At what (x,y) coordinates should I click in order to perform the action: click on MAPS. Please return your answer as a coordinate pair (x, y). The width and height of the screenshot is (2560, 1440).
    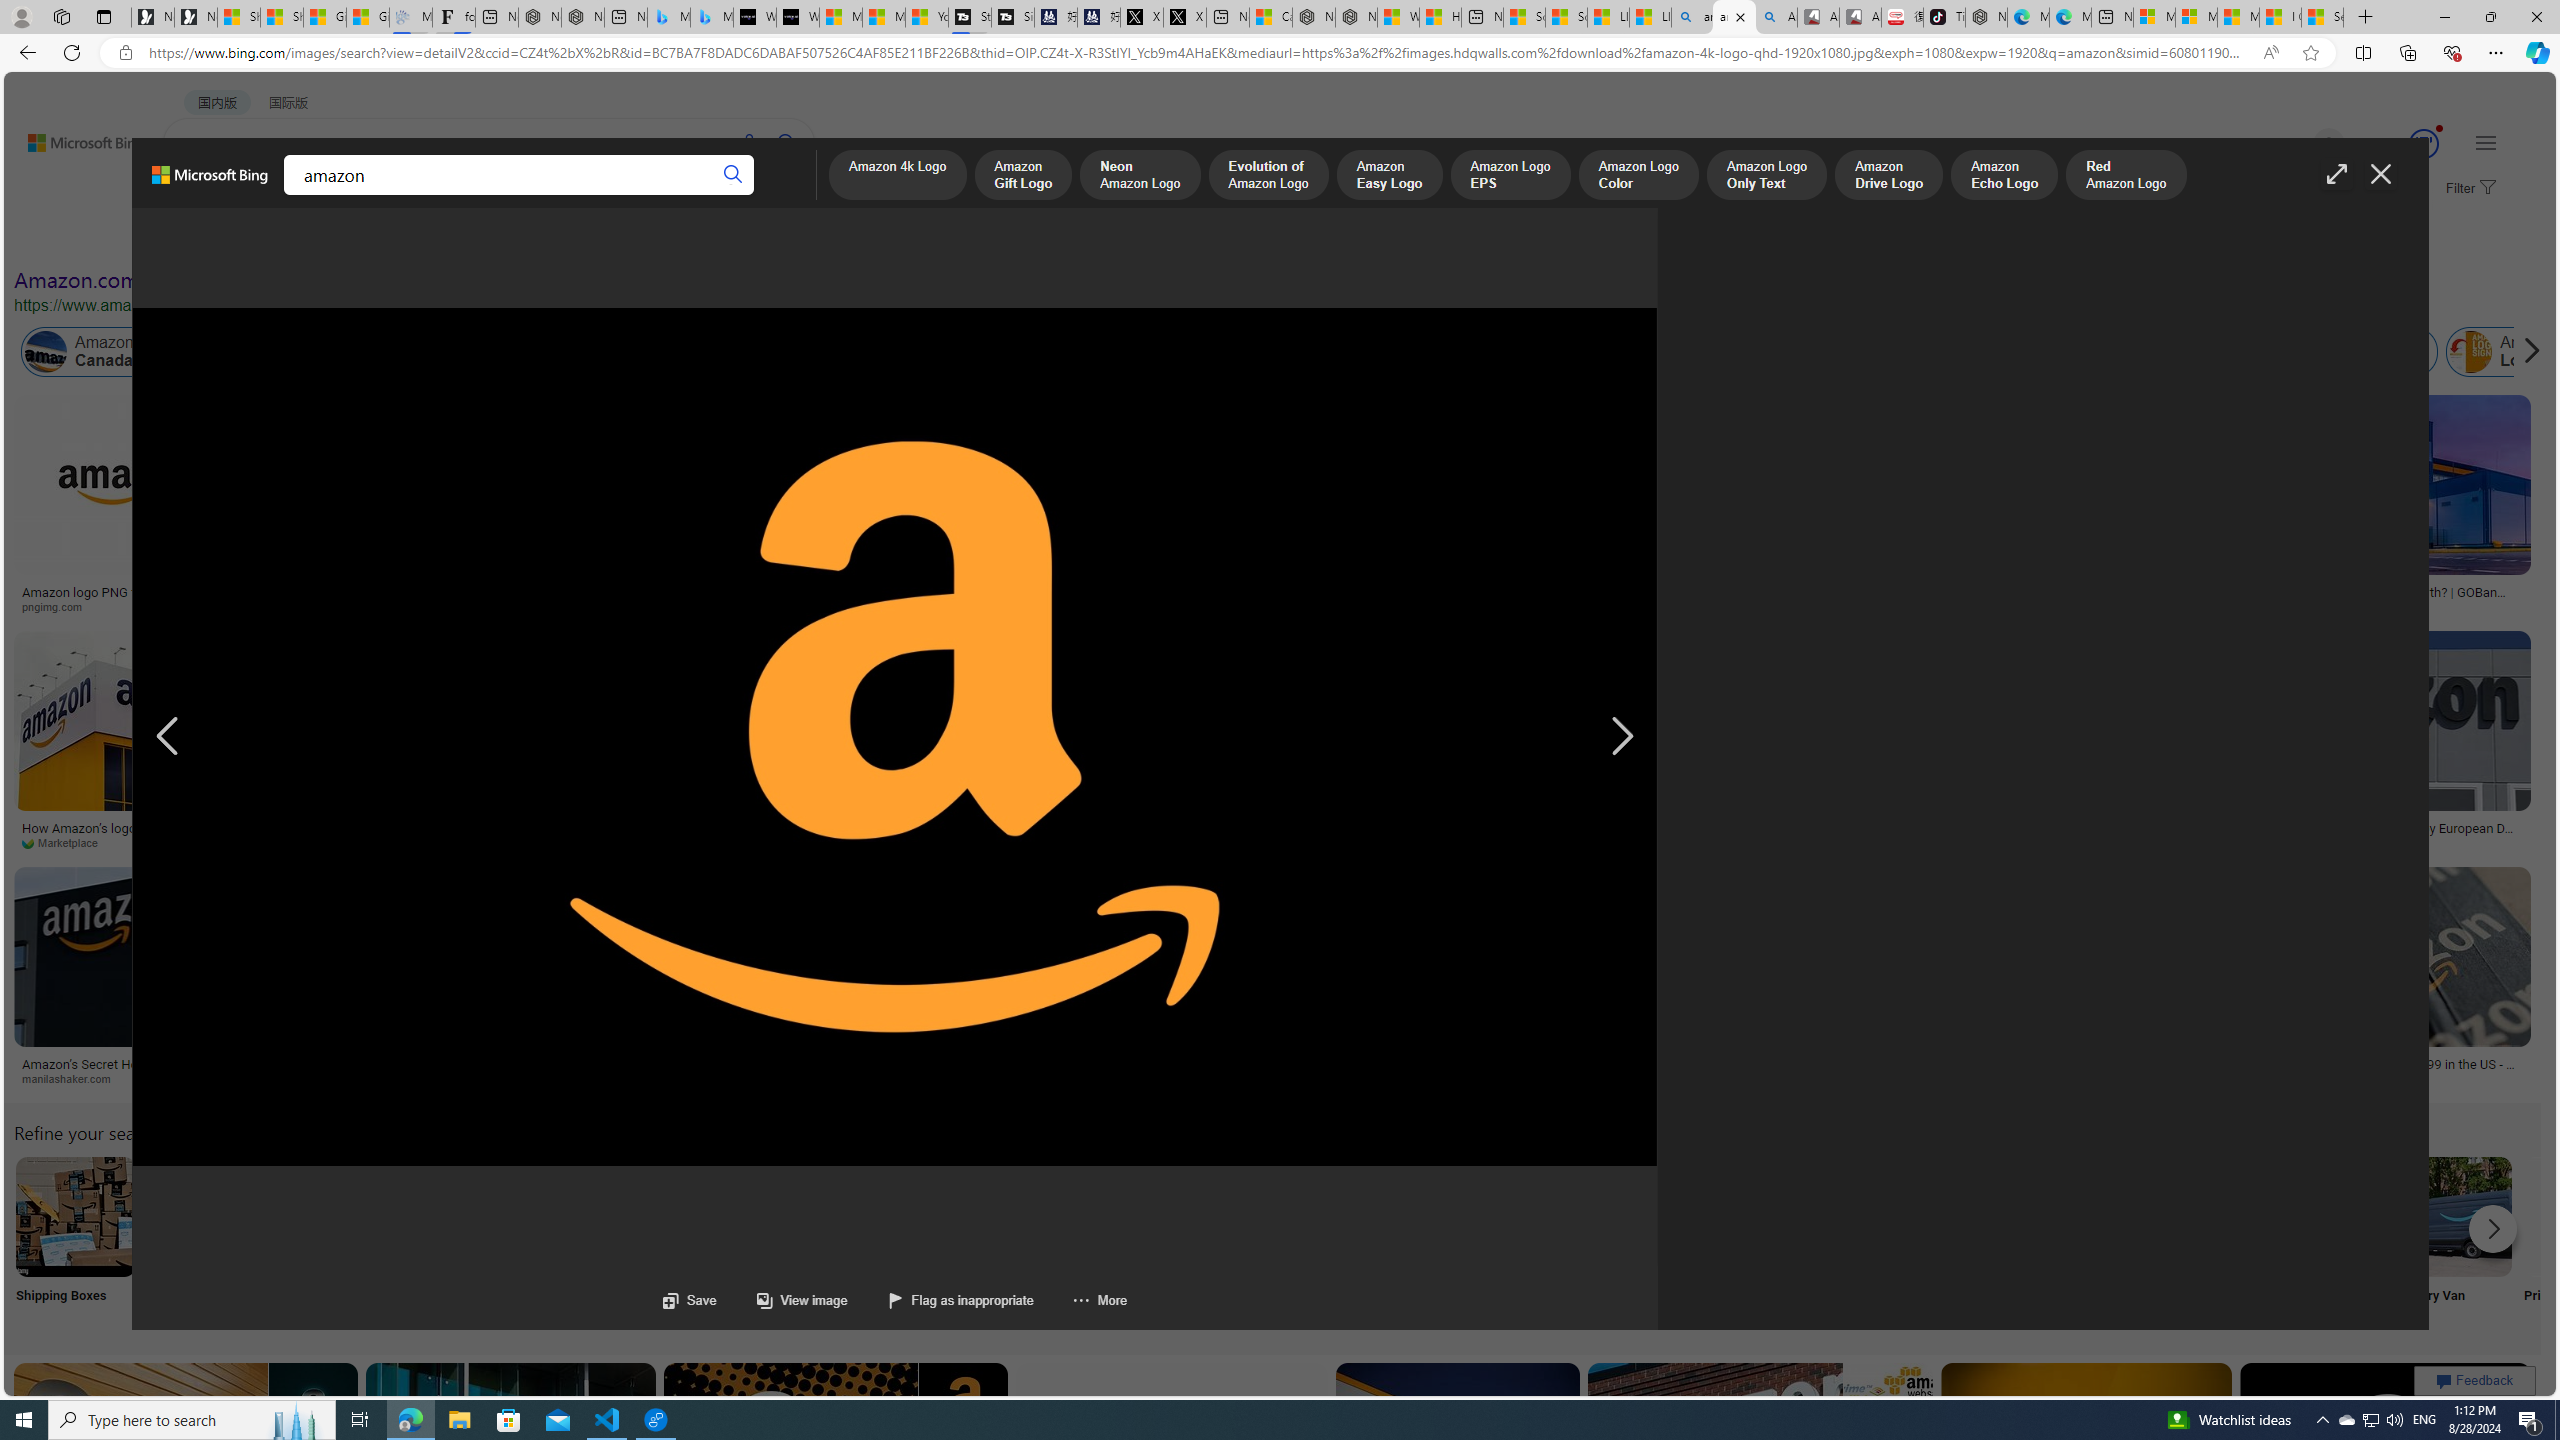
    Looking at the image, I should click on (698, 196).